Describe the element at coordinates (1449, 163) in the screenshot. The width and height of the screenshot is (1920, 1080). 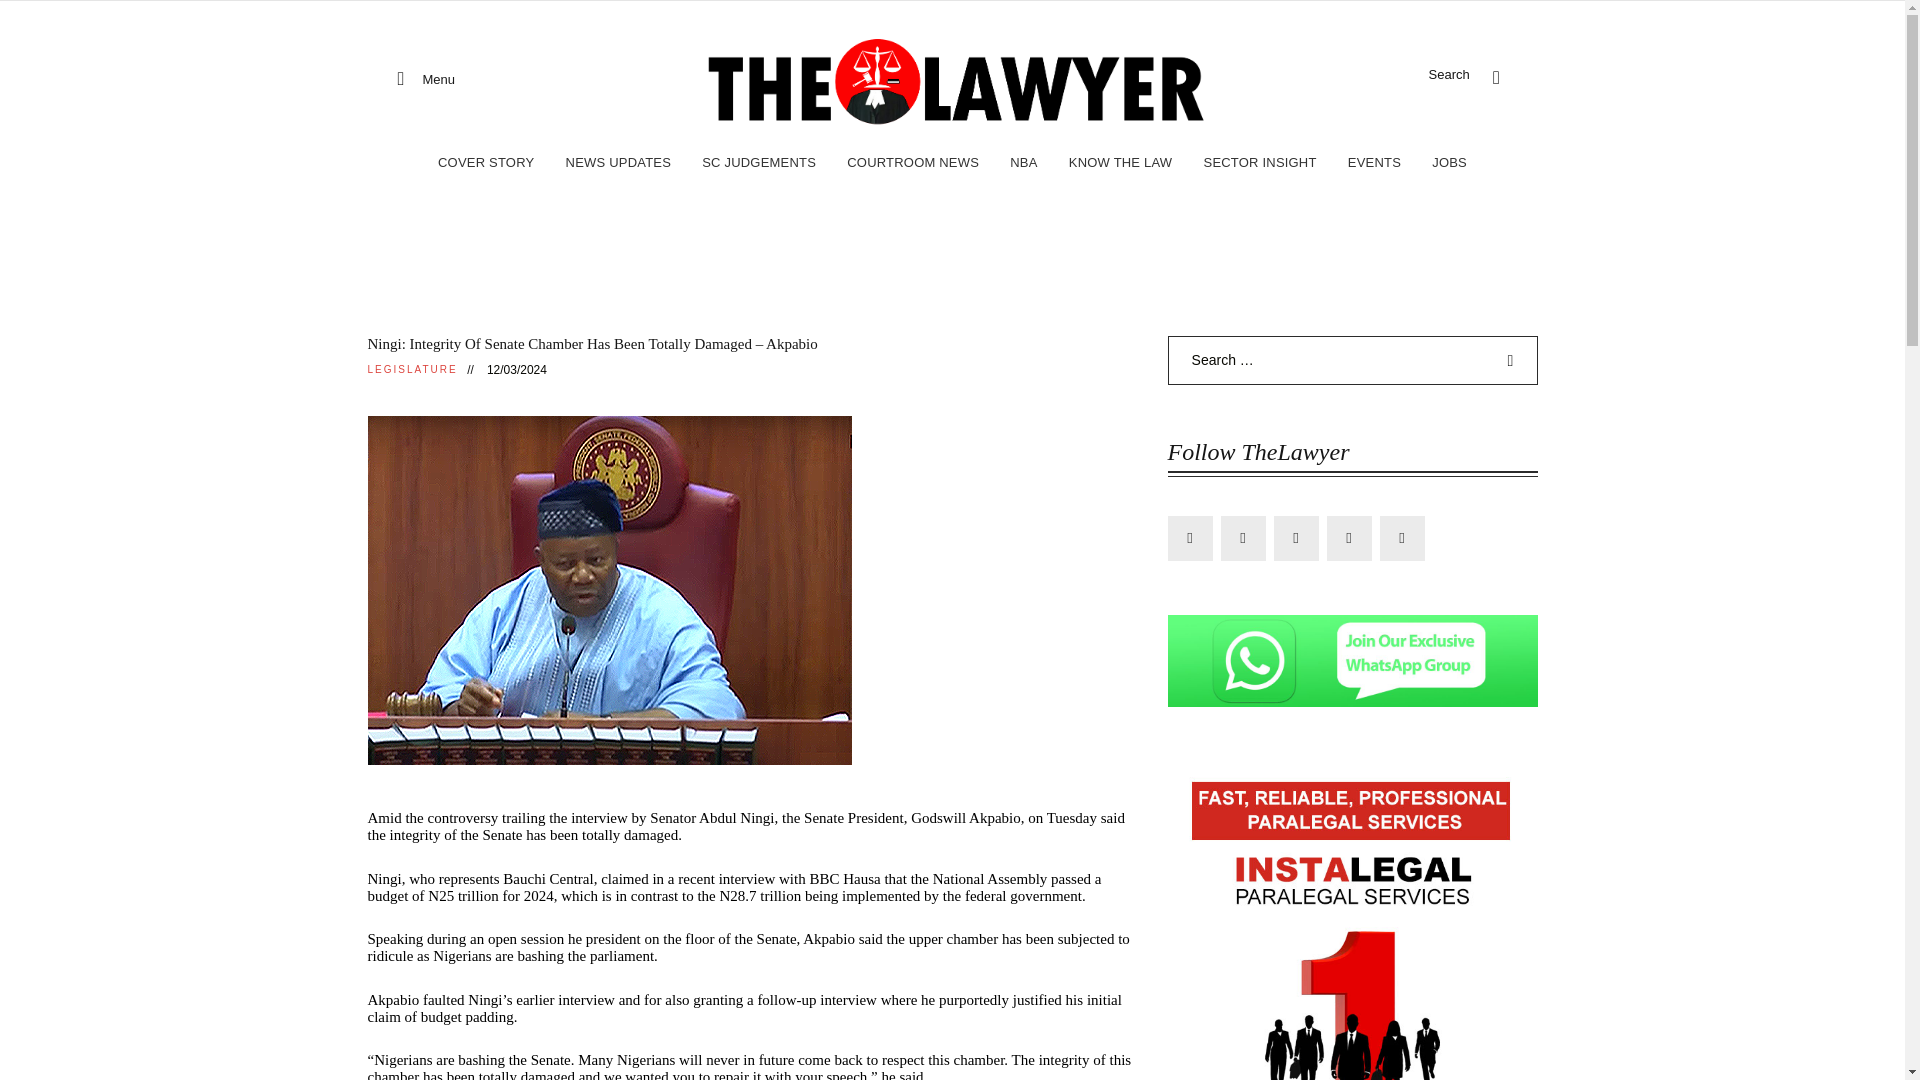
I see `JOBS` at that location.